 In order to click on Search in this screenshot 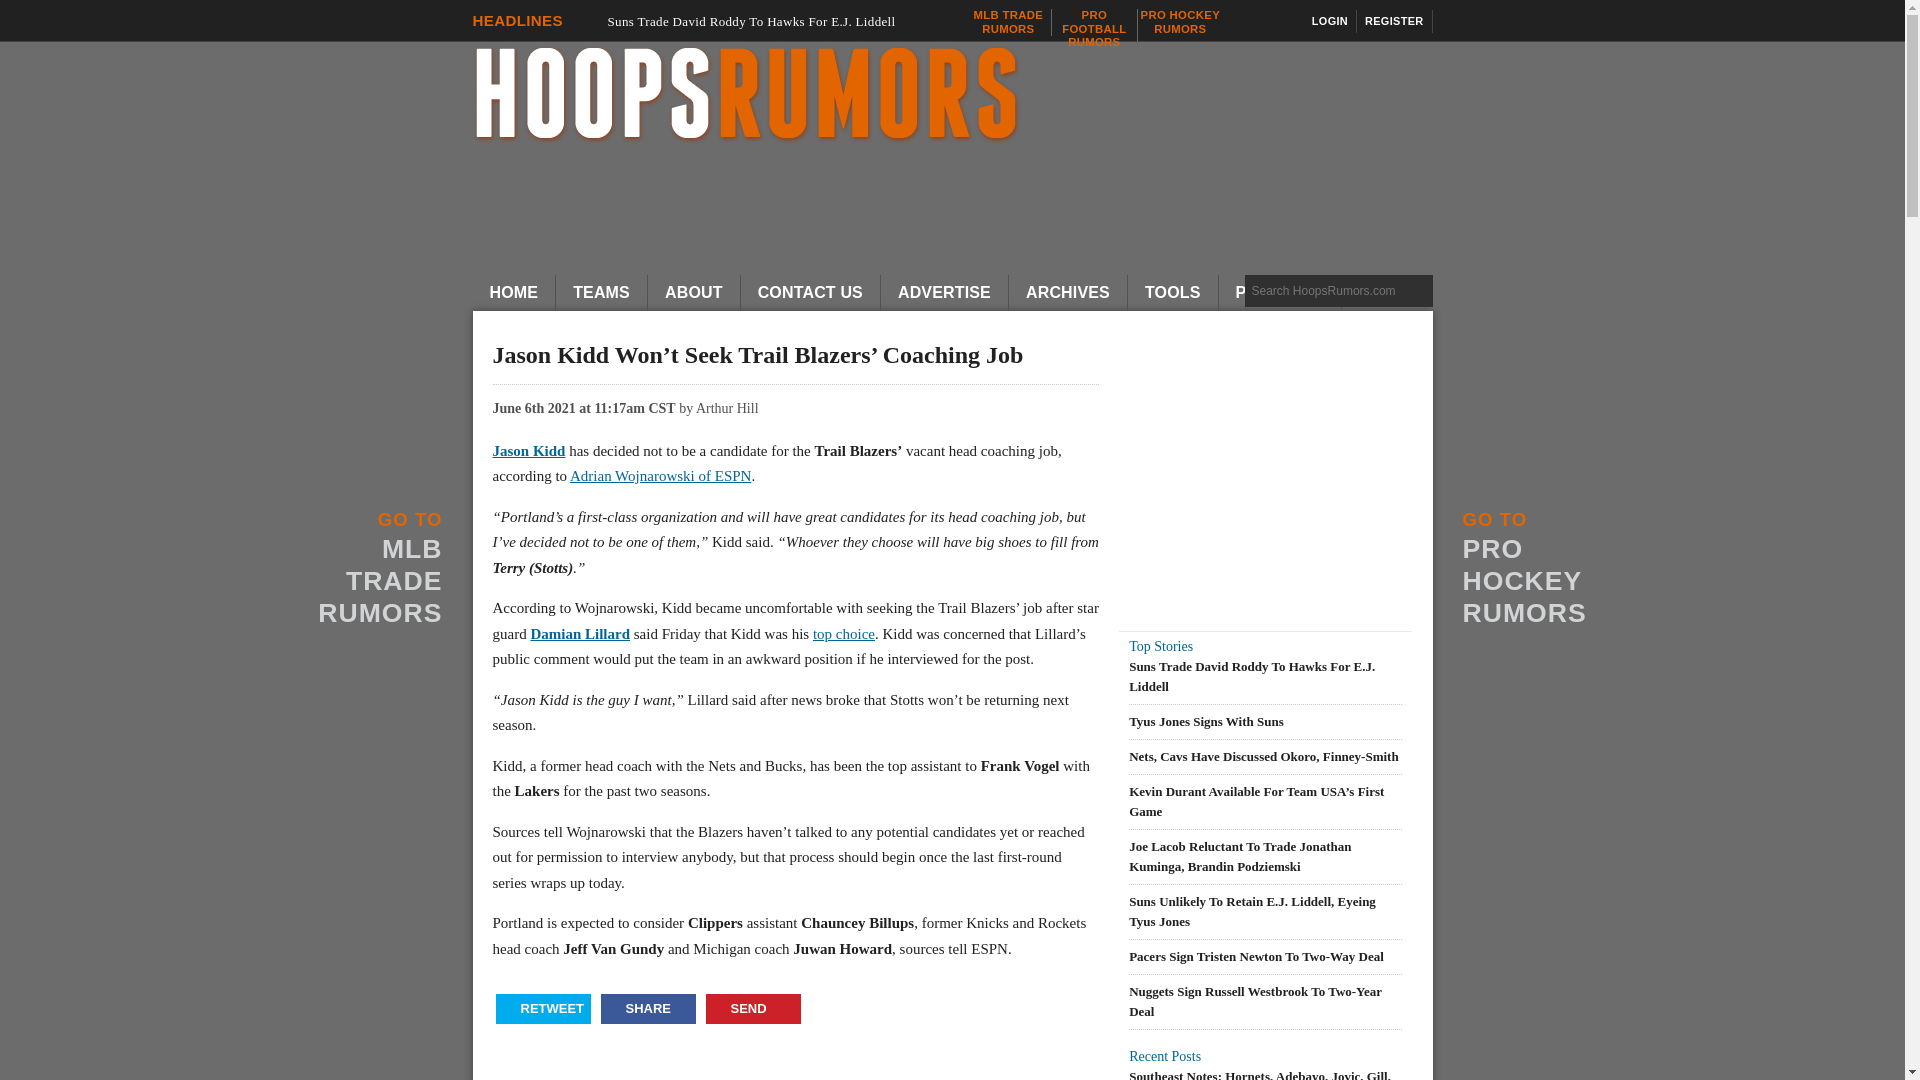, I will do `click(602, 293)`.